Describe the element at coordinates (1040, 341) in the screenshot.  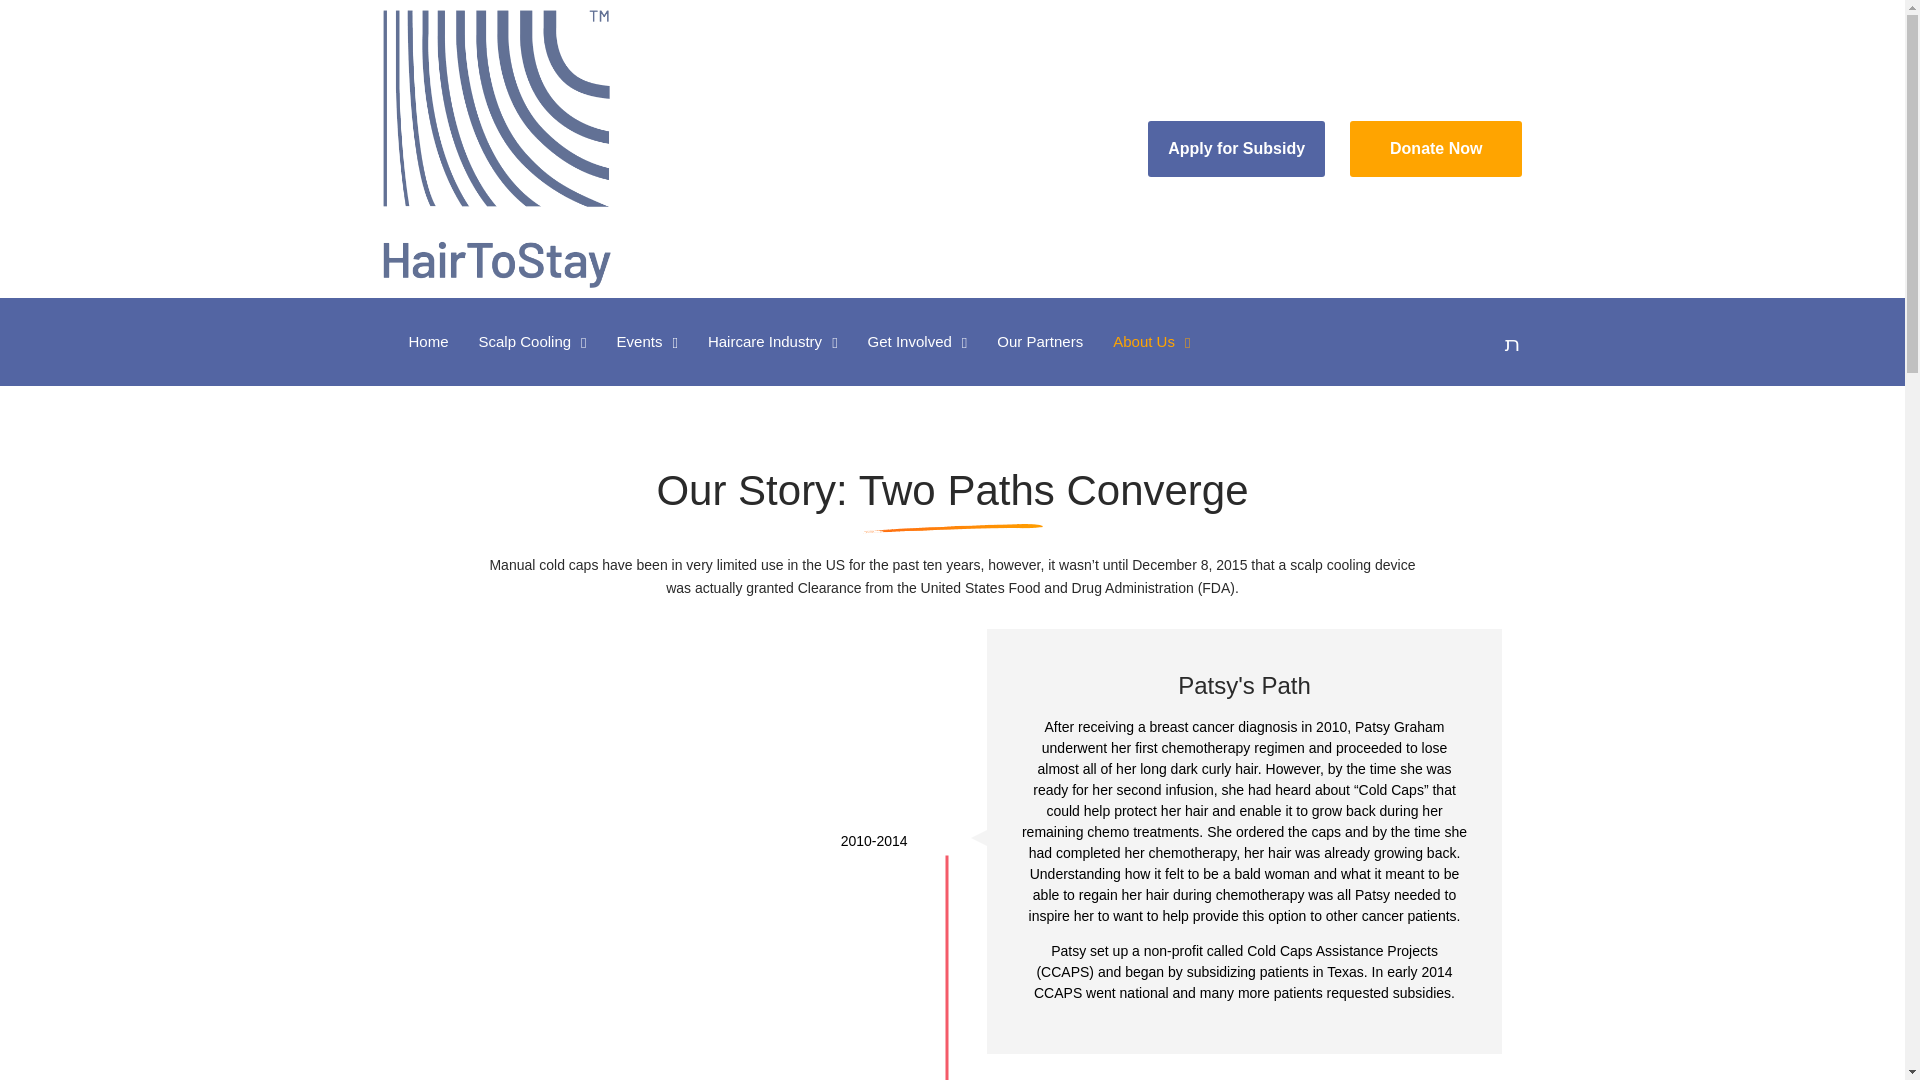
I see `Our Partners` at that location.